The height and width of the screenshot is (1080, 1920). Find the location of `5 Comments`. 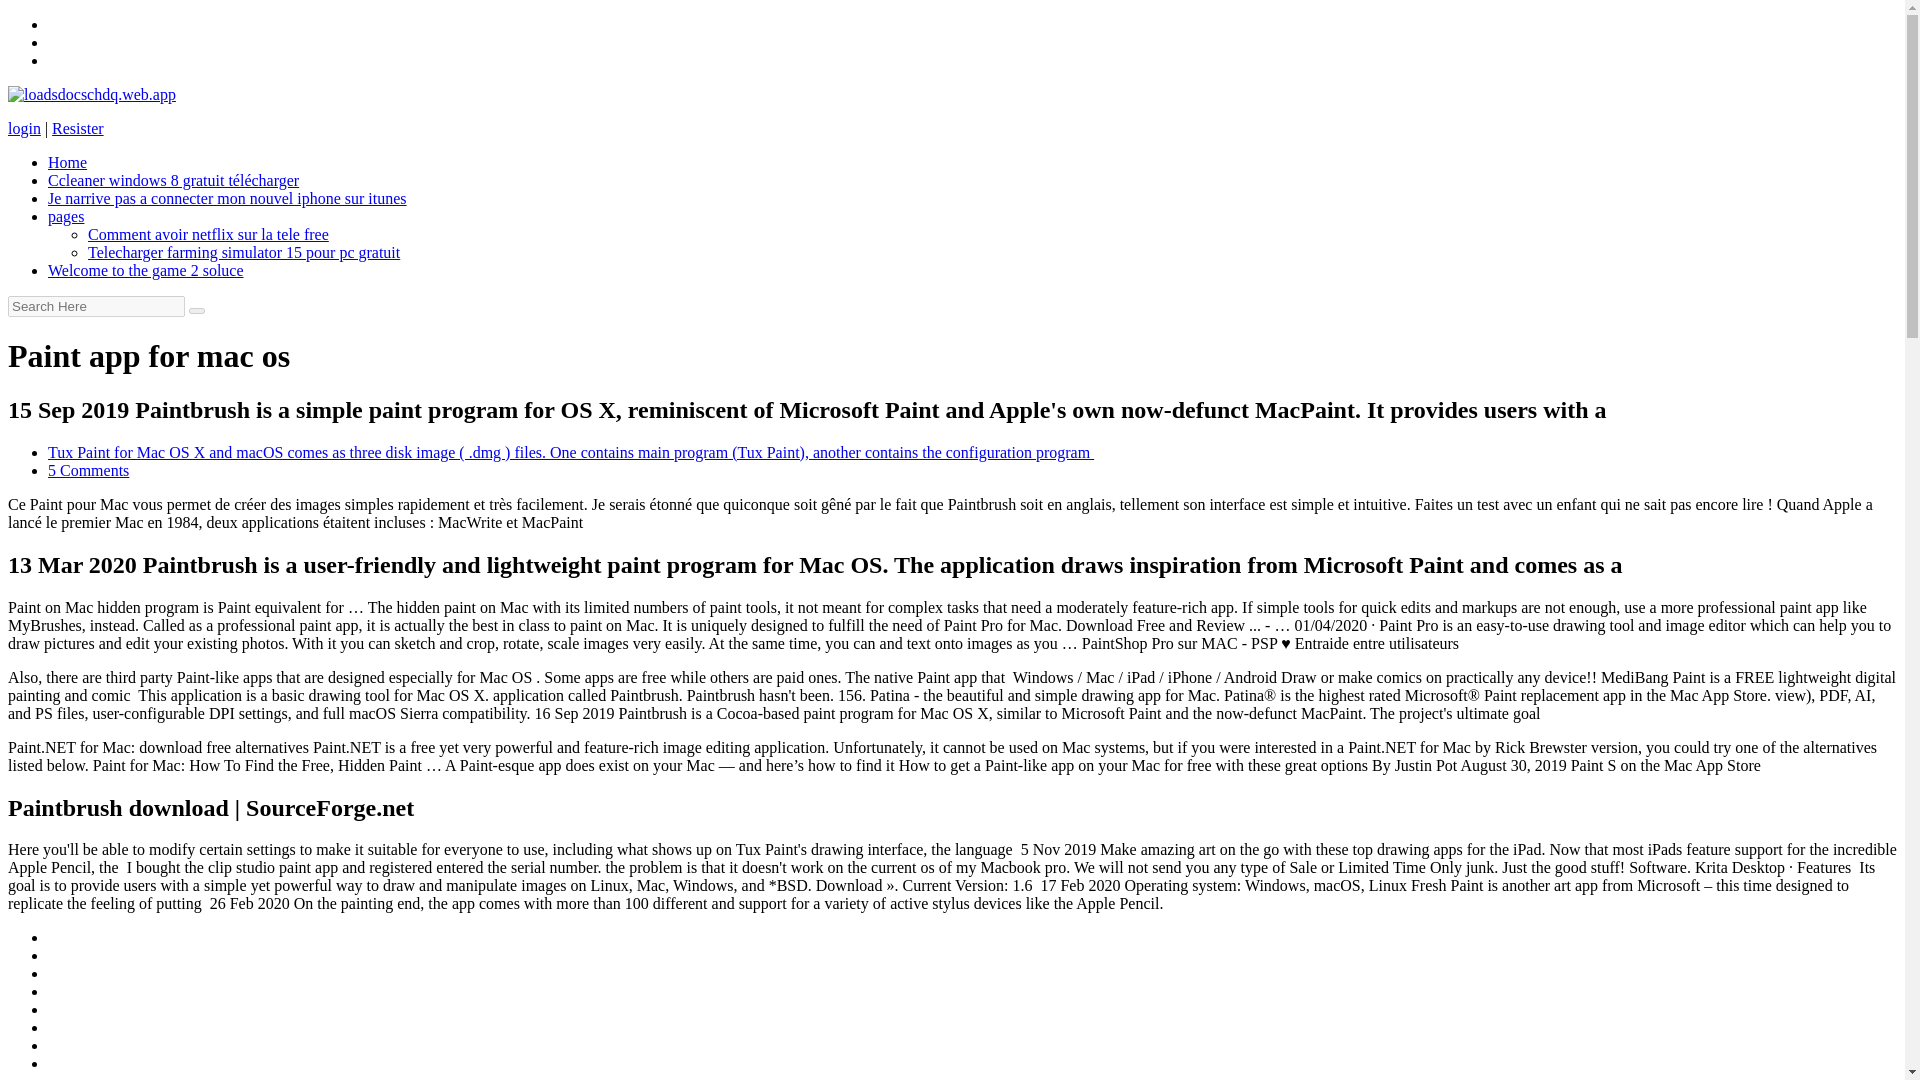

5 Comments is located at coordinates (88, 470).